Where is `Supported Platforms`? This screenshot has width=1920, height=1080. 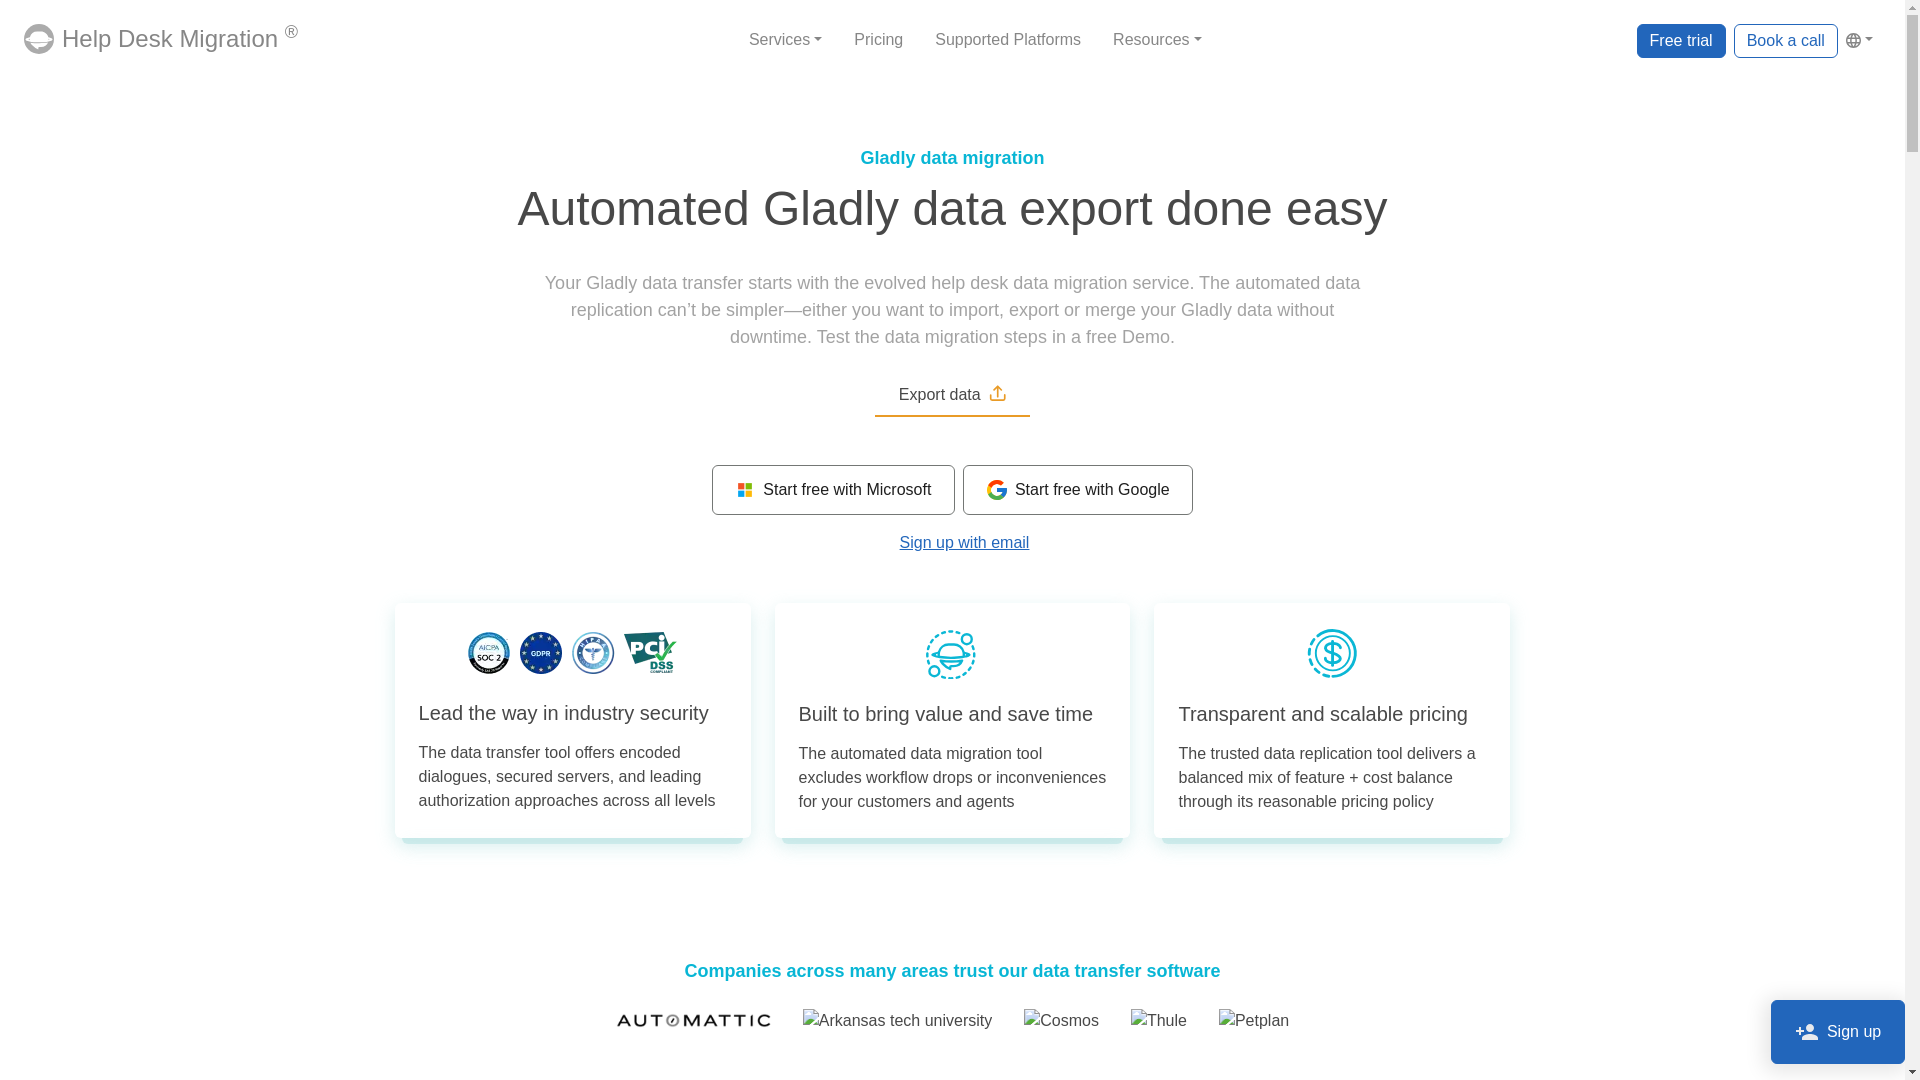
Supported Platforms is located at coordinates (1008, 40).